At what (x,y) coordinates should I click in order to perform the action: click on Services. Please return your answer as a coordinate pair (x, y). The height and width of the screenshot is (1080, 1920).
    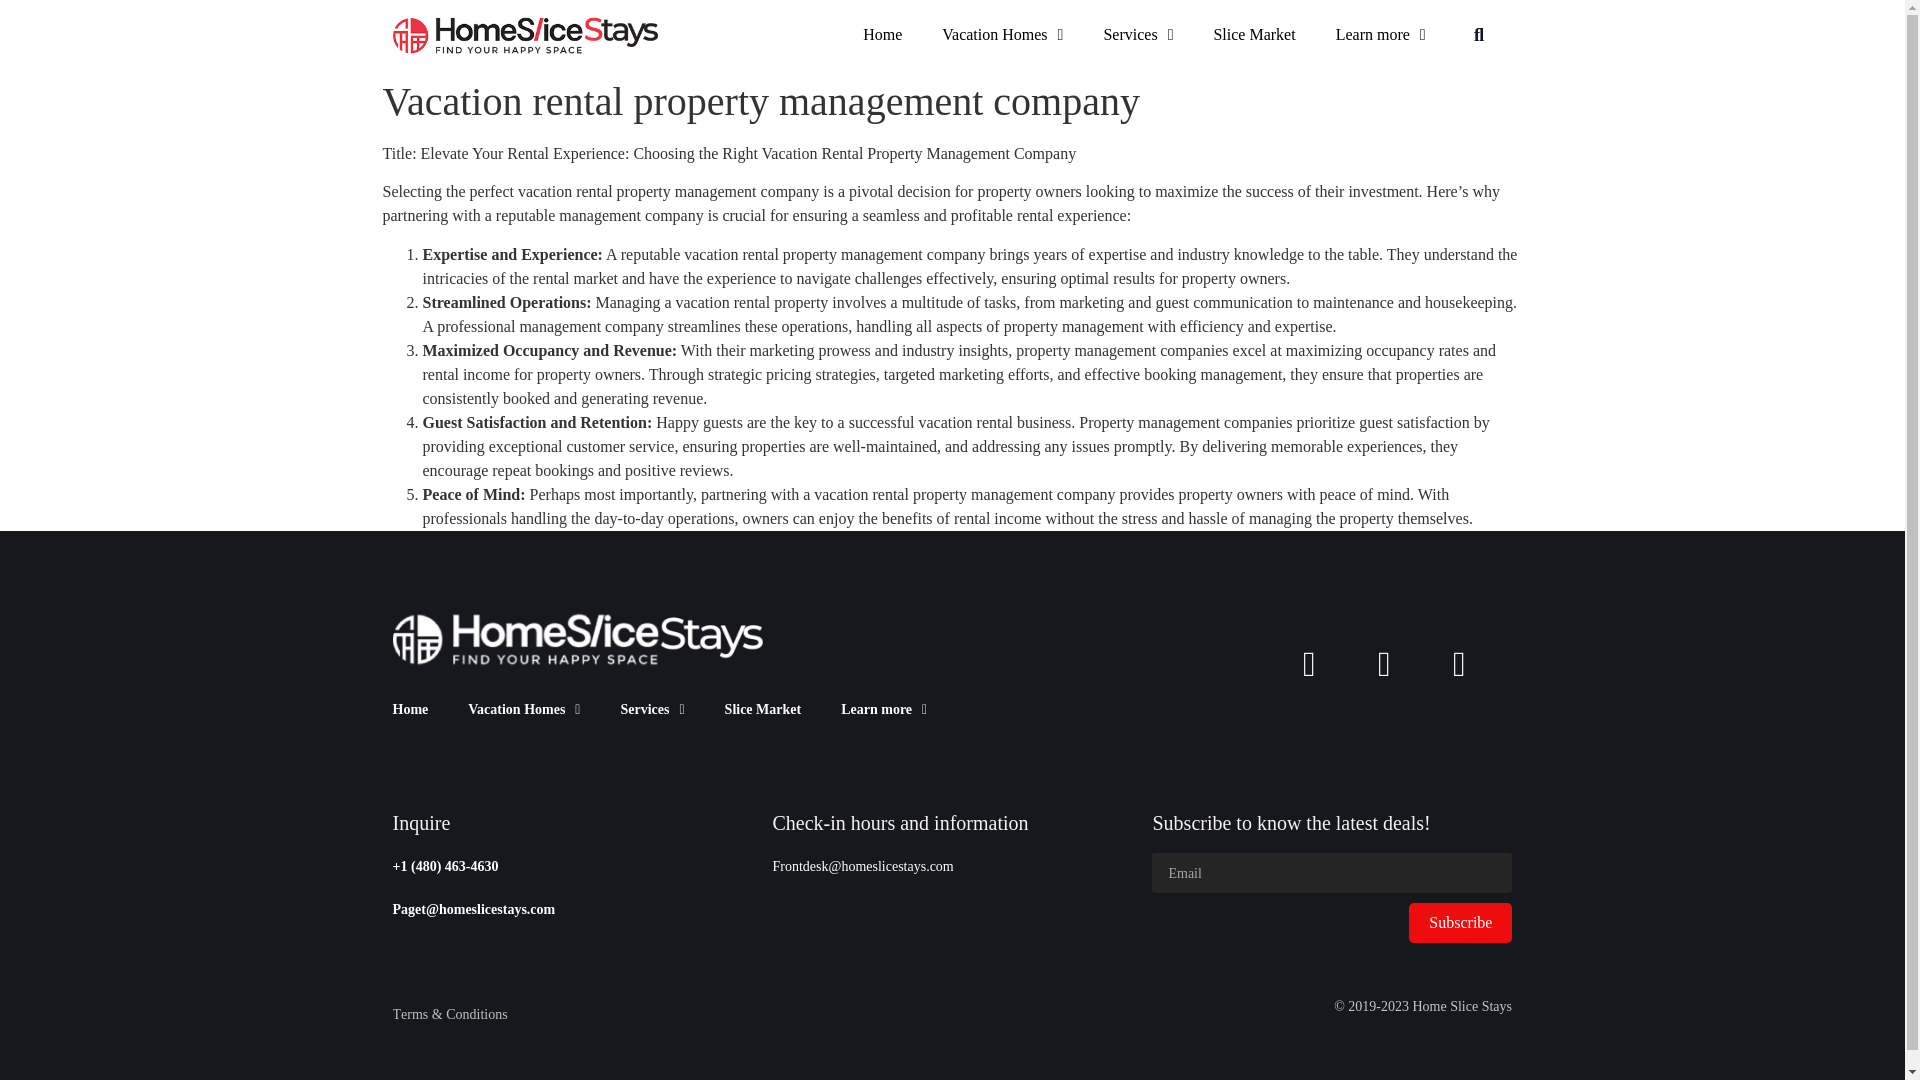
    Looking at the image, I should click on (652, 710).